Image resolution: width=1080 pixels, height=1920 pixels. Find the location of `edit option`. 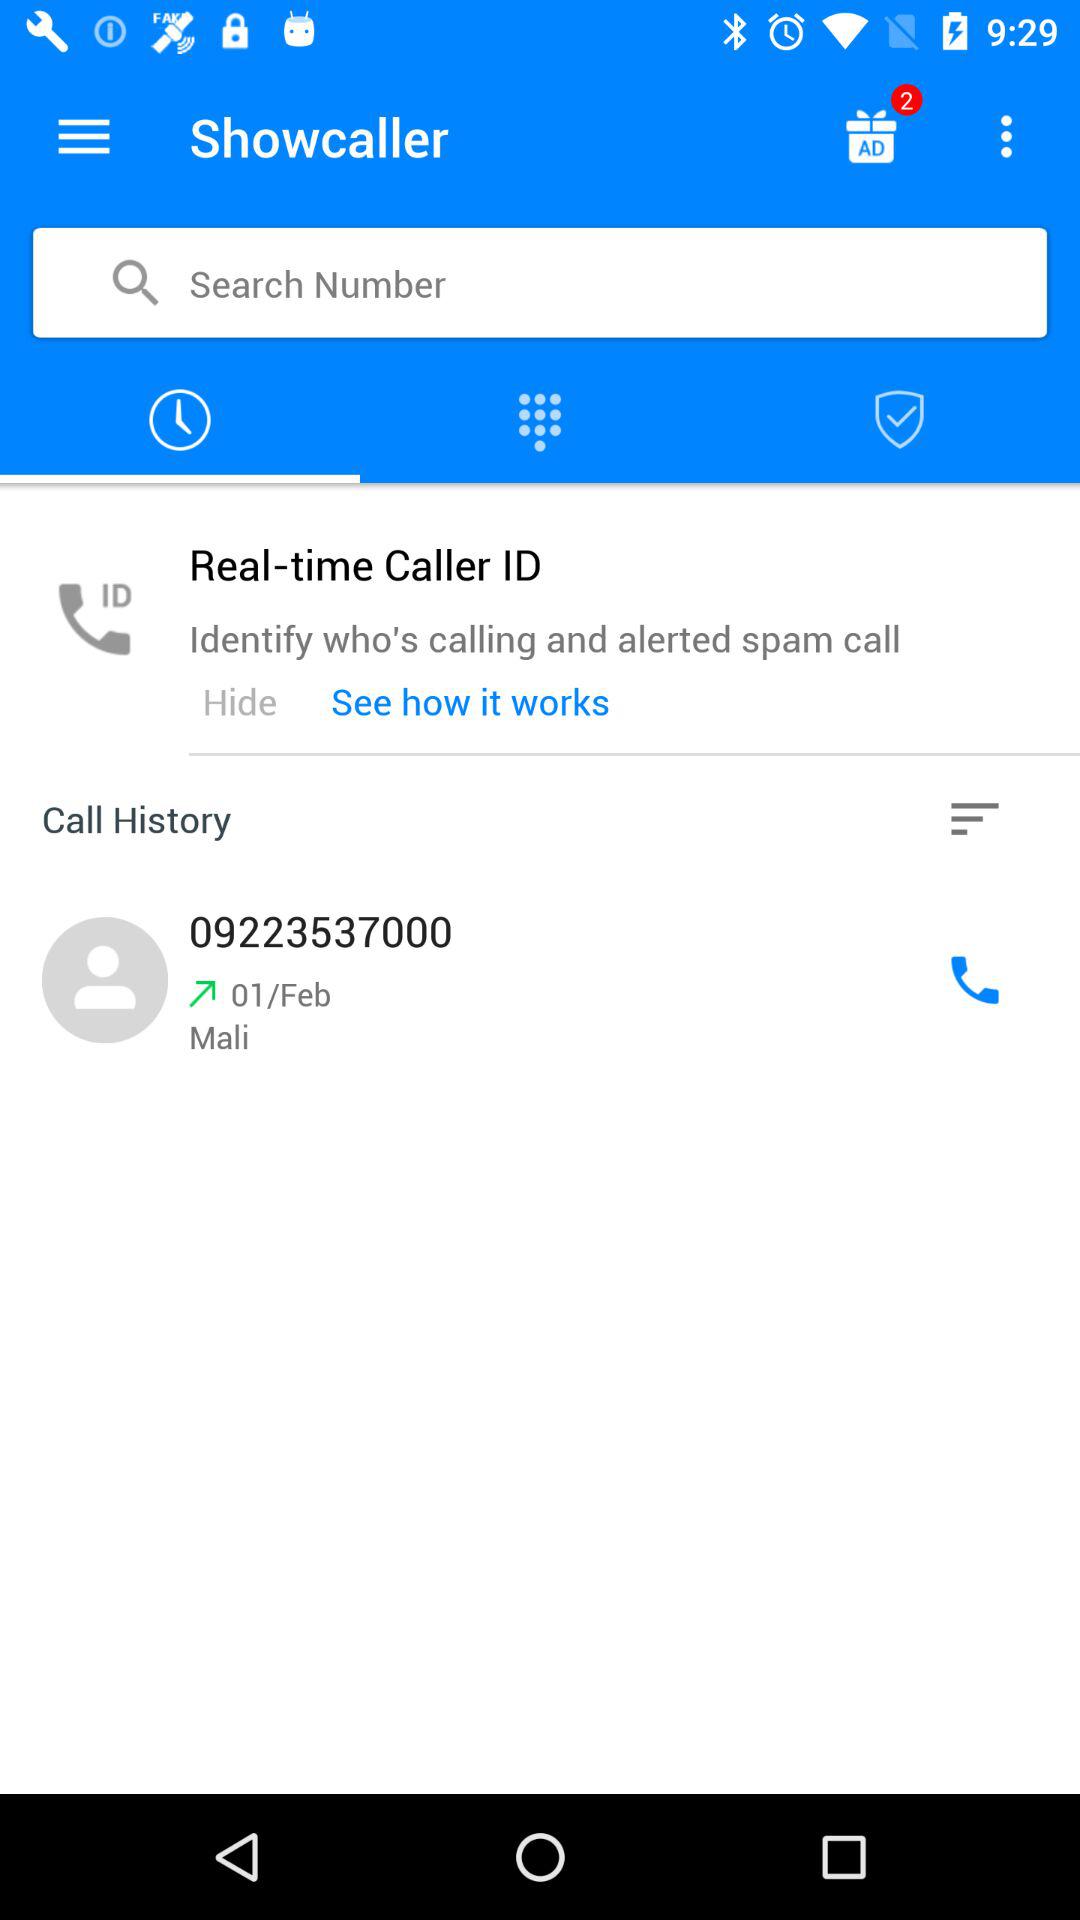

edit option is located at coordinates (84, 136).